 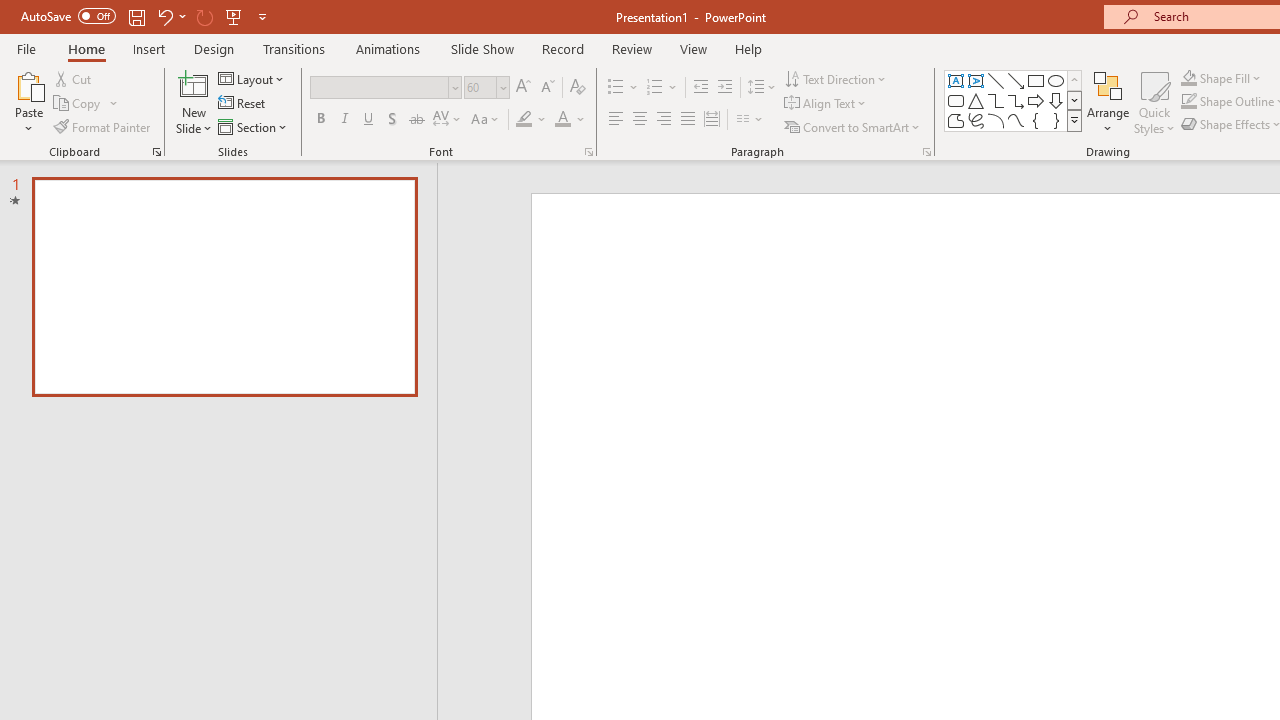 I want to click on Bold, so click(x=320, y=120).